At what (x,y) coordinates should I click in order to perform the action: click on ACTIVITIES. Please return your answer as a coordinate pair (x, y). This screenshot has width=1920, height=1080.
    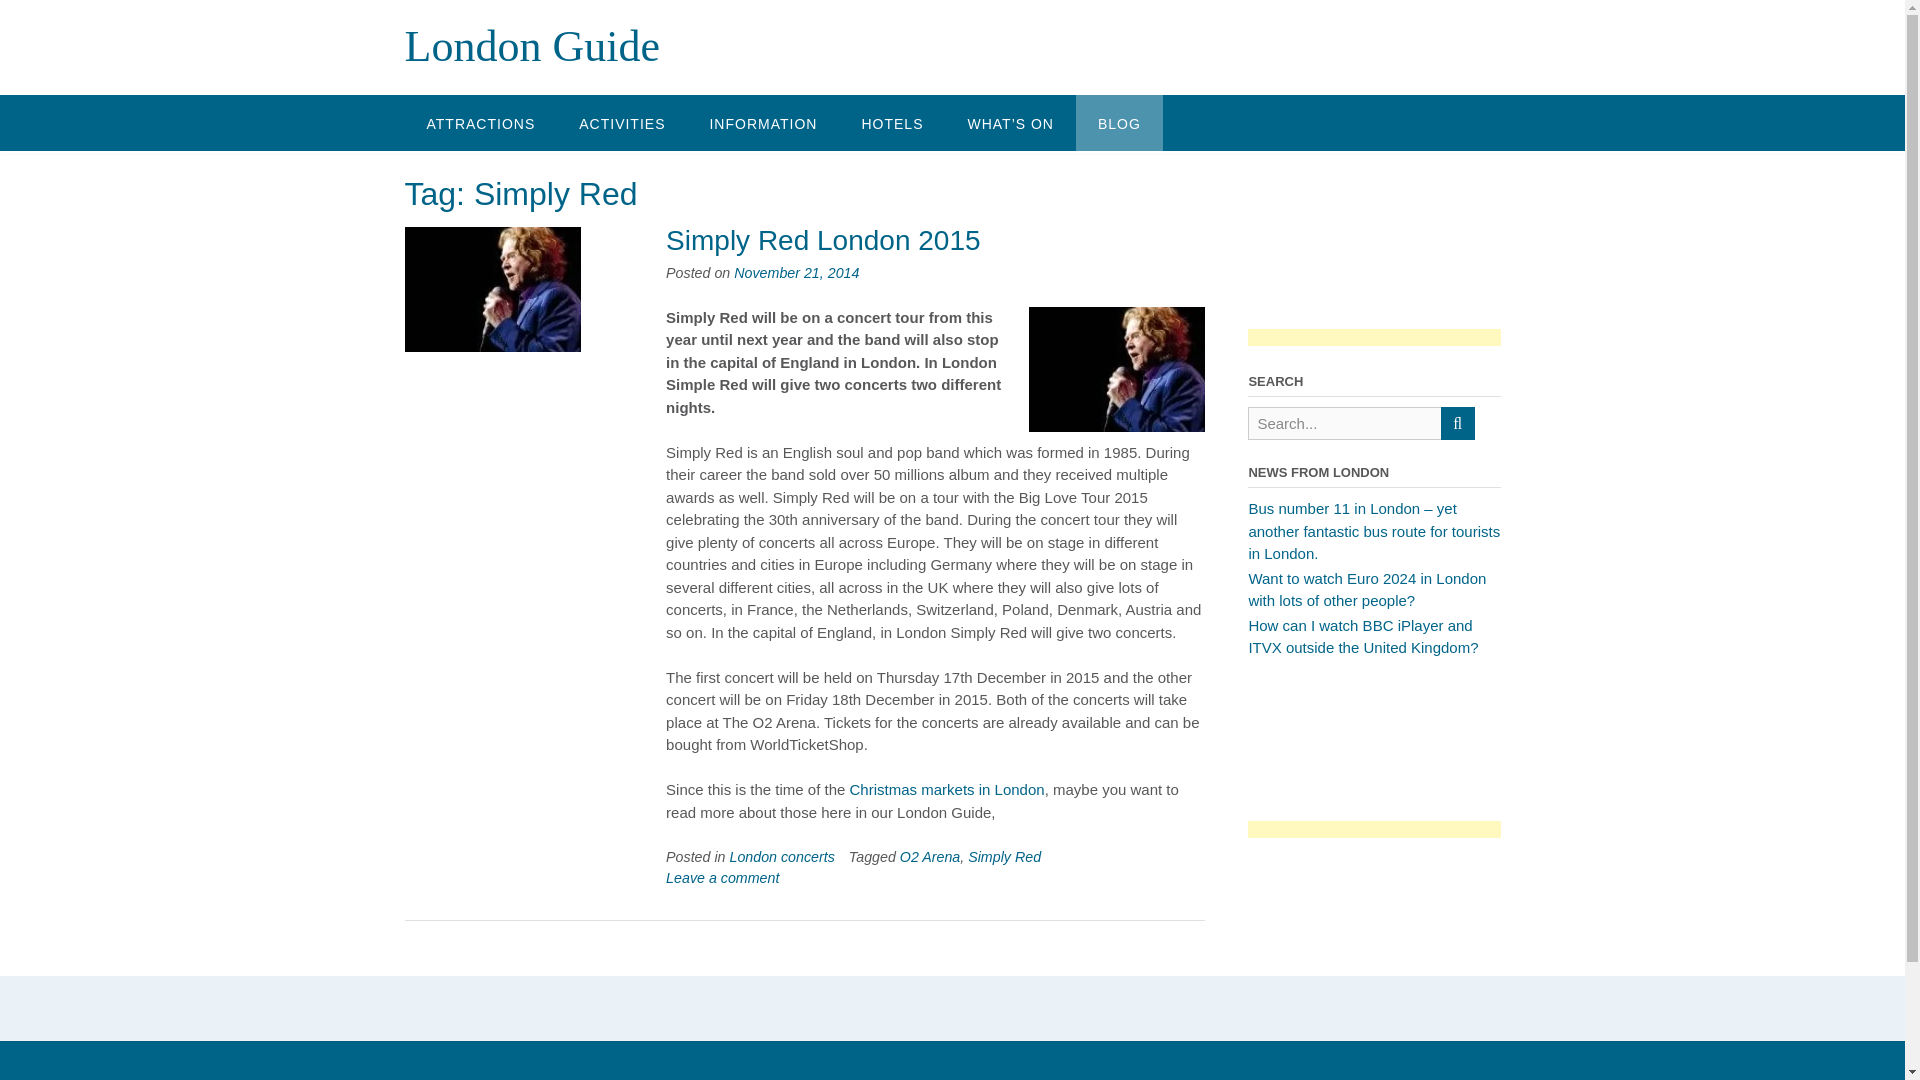
    Looking at the image, I should click on (622, 122).